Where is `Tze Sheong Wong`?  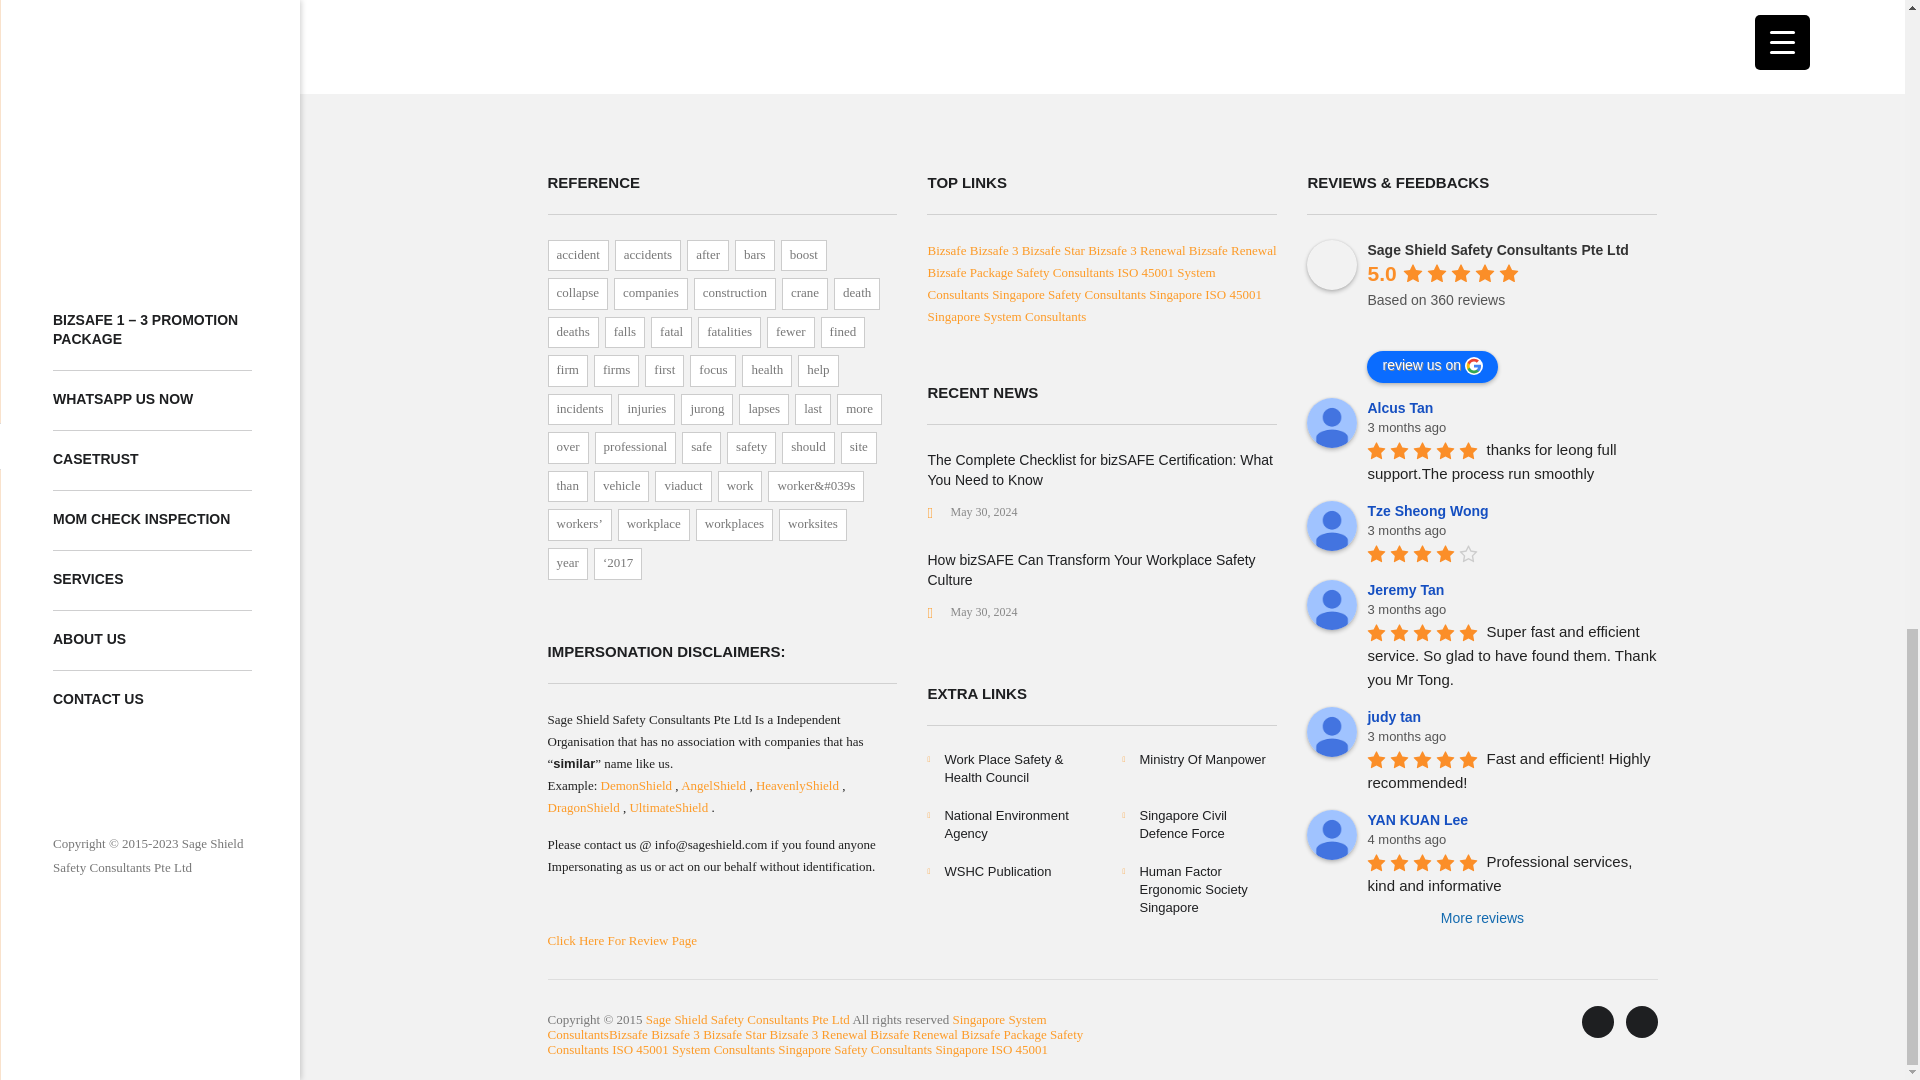
Tze Sheong Wong is located at coordinates (1332, 526).